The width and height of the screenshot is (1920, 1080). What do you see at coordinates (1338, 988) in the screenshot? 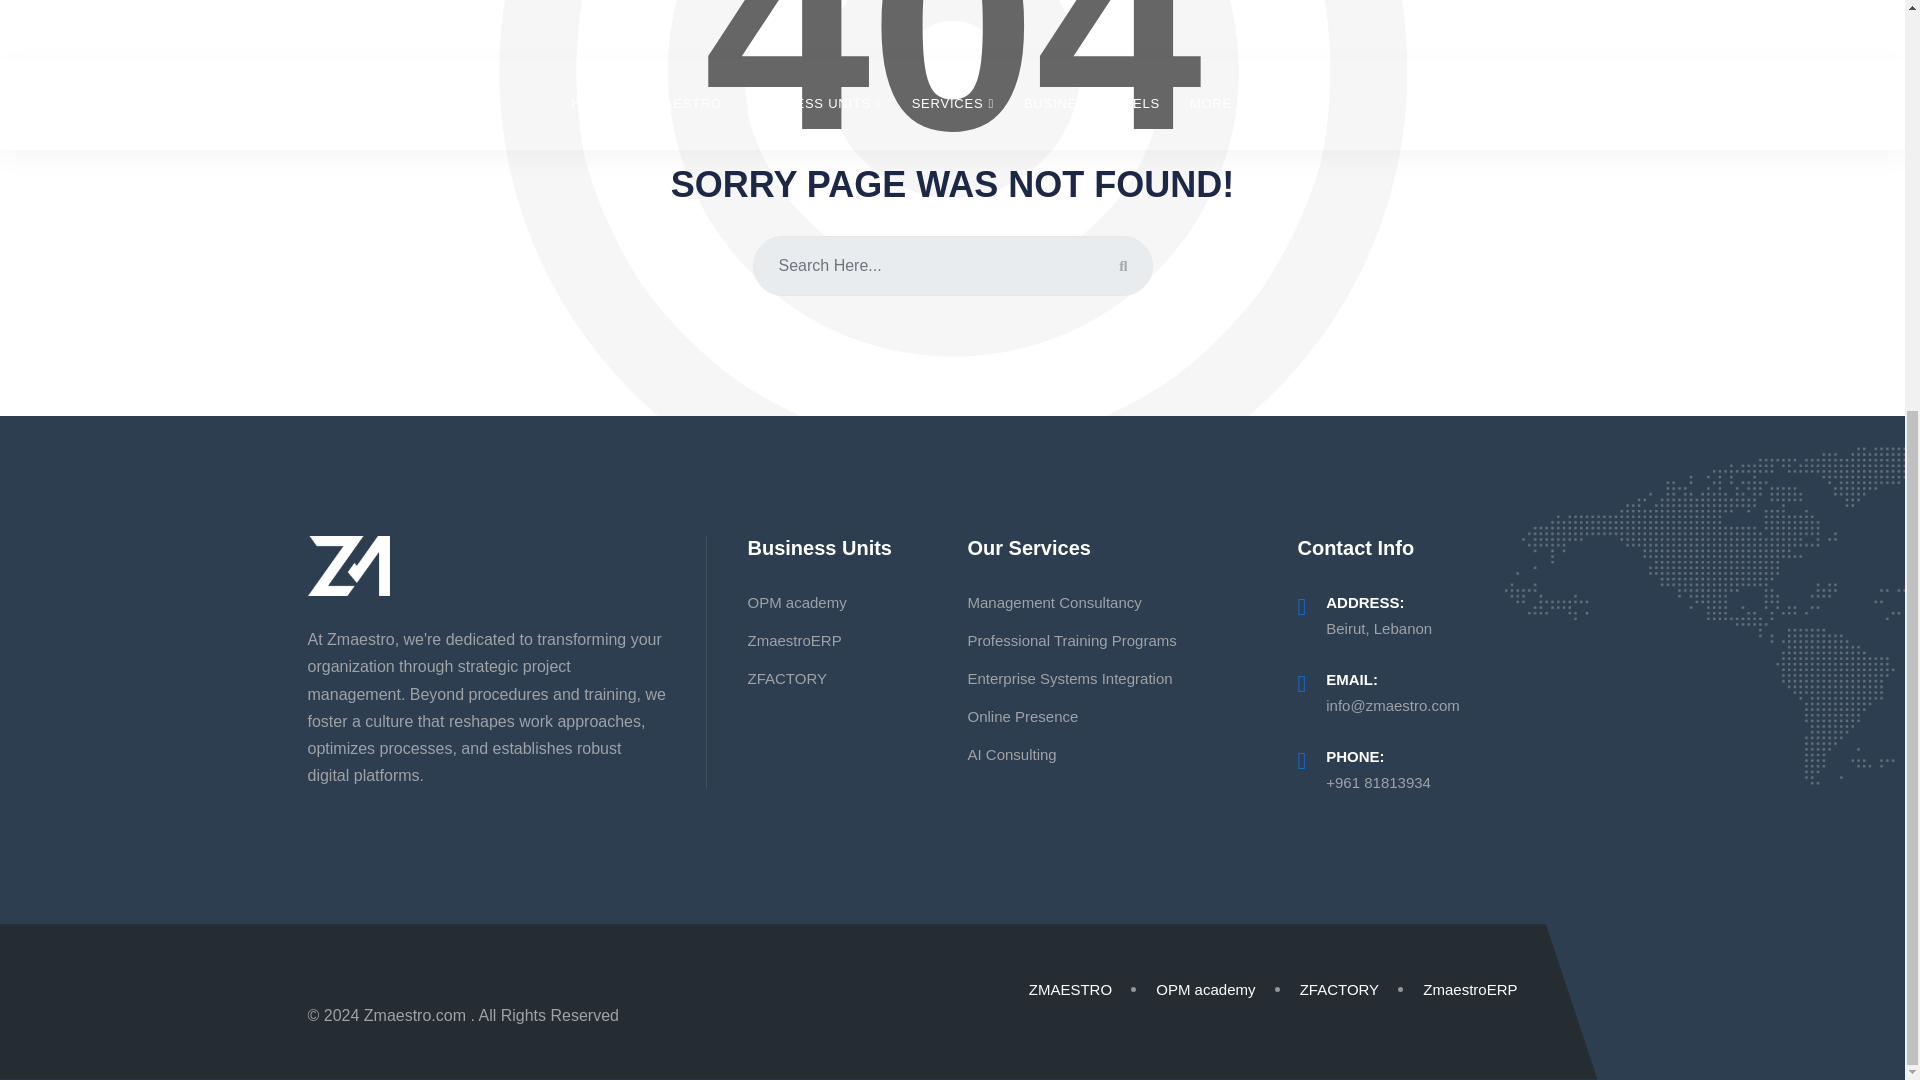
I see `ZFACTORY` at bounding box center [1338, 988].